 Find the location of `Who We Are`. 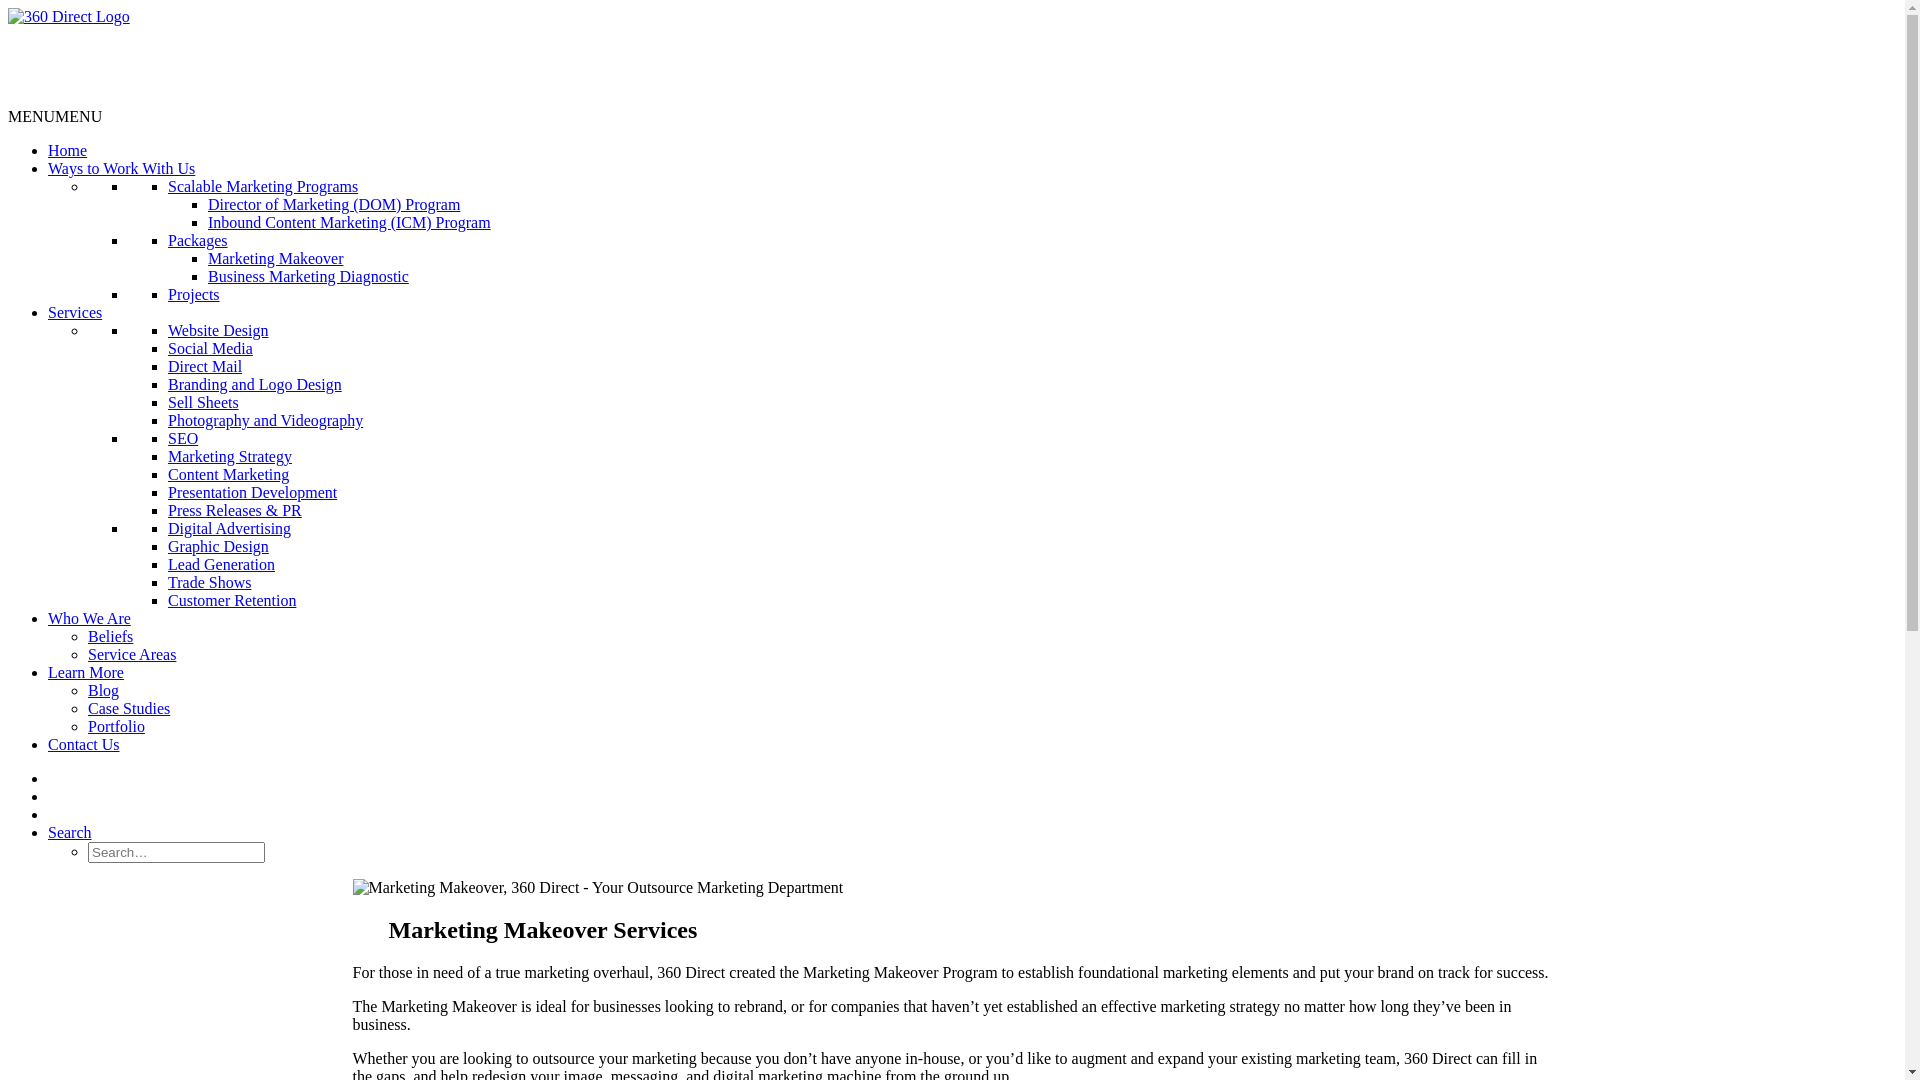

Who We Are is located at coordinates (90, 618).